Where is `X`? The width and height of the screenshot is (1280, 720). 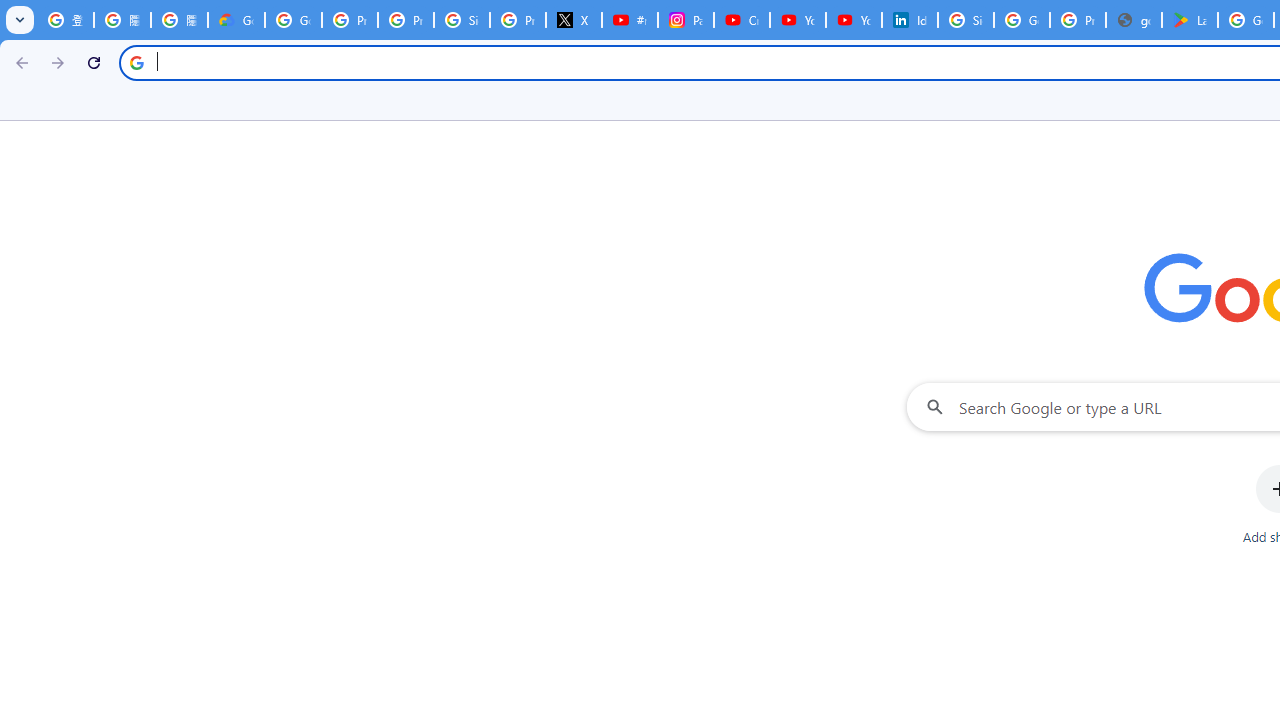
X is located at coordinates (574, 20).